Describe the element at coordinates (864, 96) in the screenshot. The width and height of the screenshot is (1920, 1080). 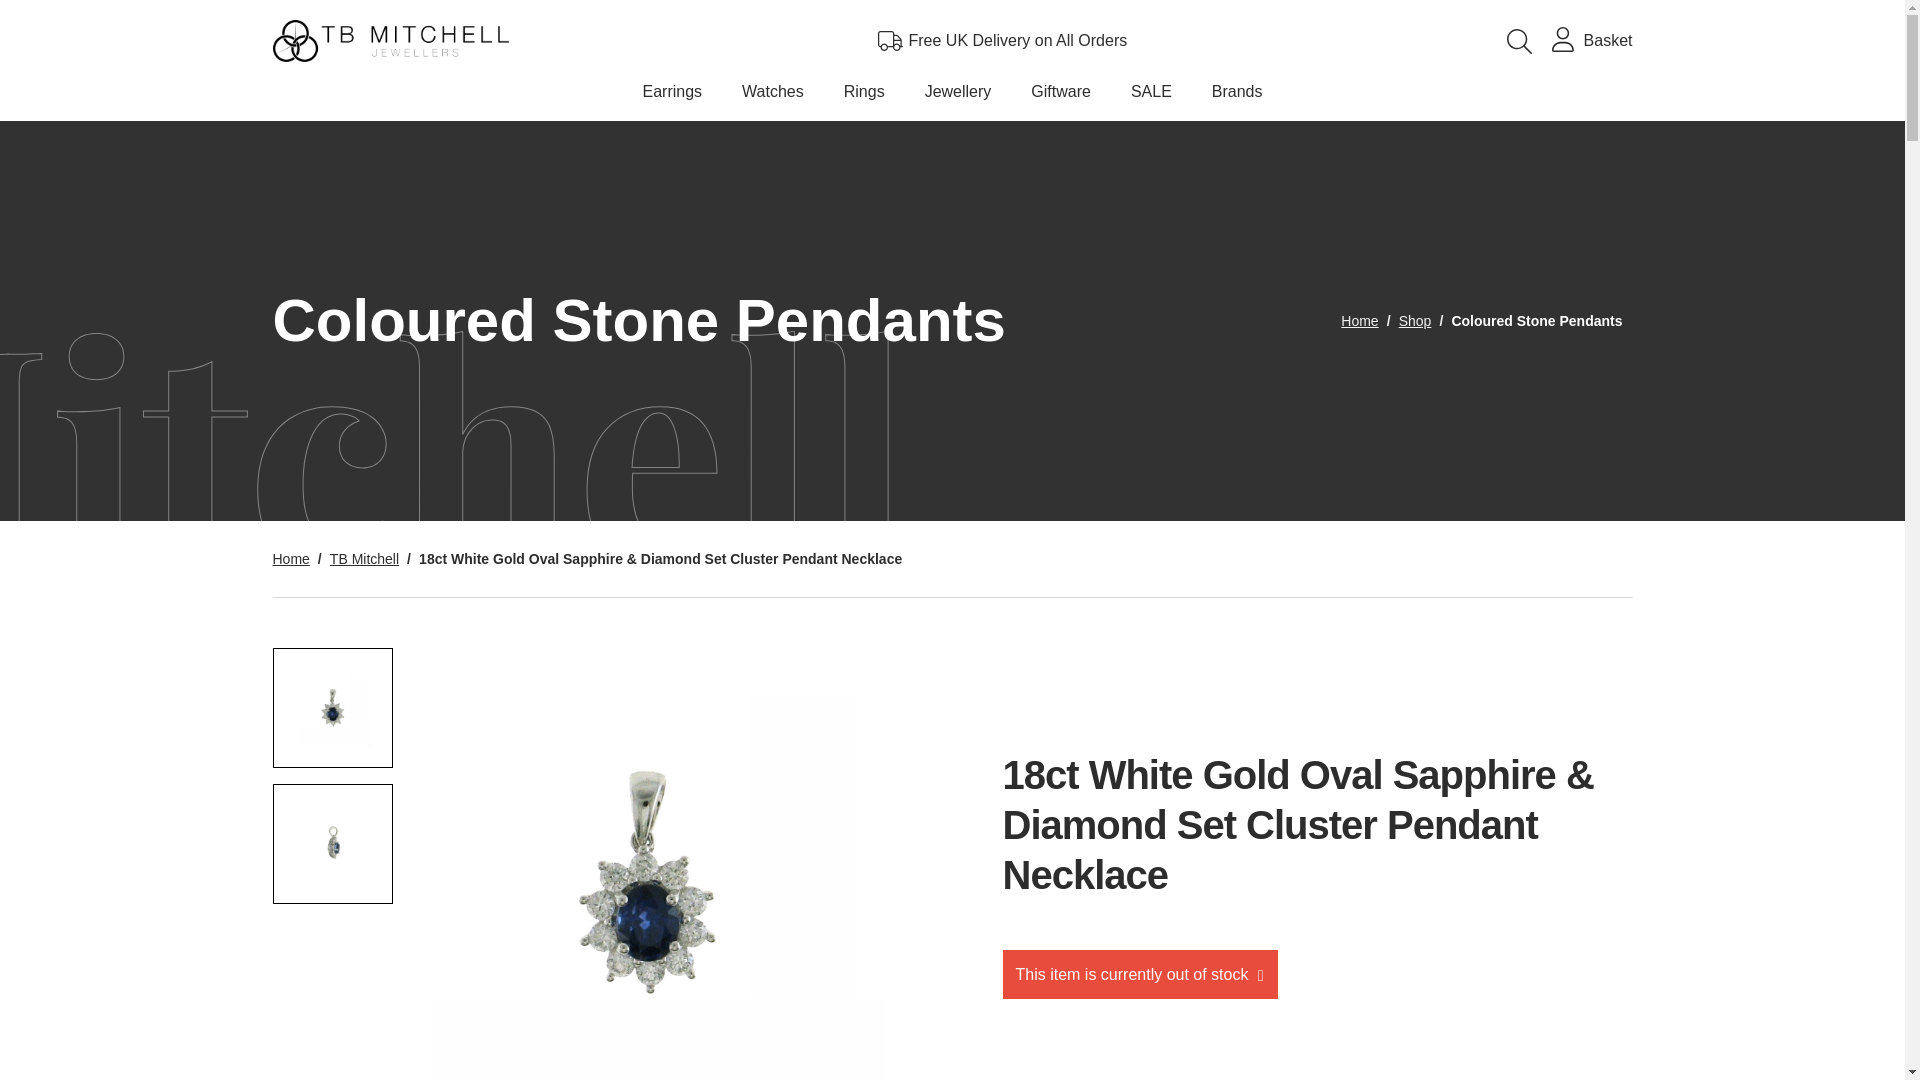
I see `Rings` at that location.